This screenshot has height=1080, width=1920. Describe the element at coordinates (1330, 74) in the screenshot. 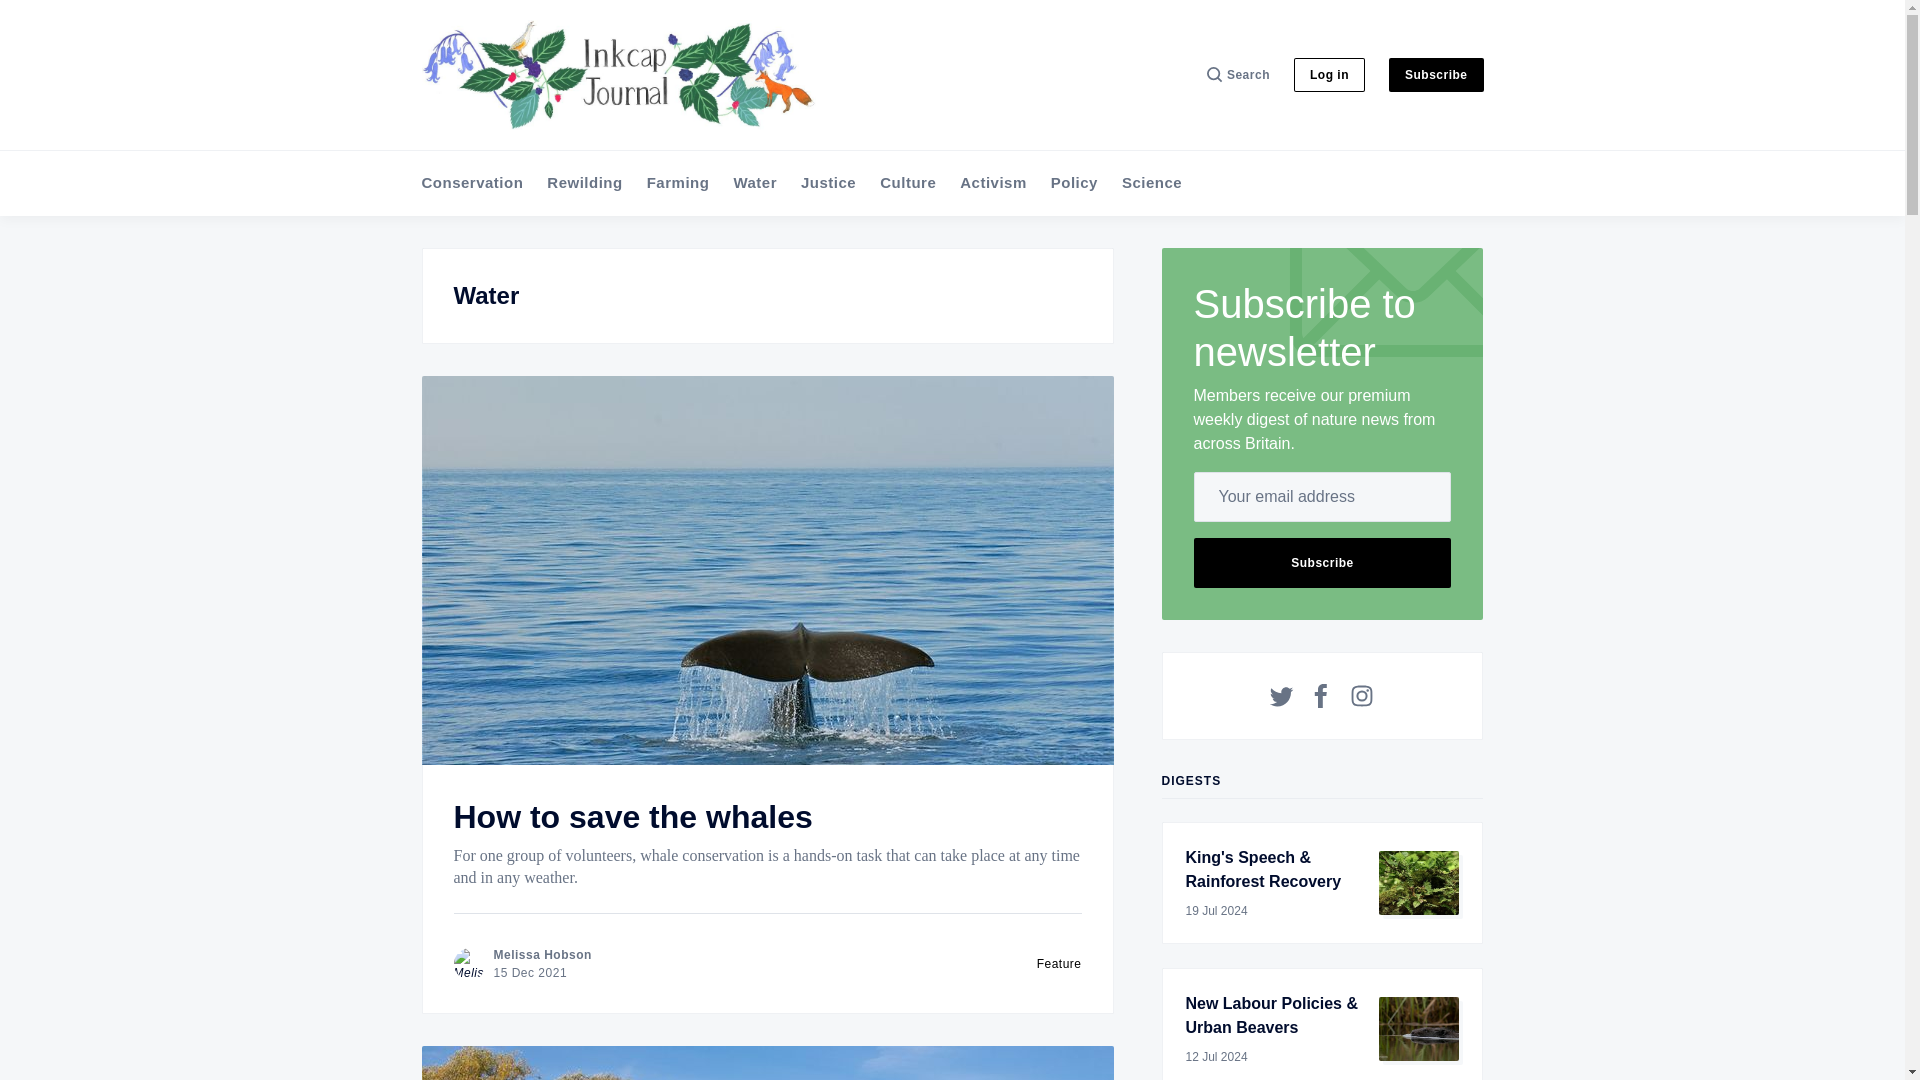

I see `Log in` at that location.